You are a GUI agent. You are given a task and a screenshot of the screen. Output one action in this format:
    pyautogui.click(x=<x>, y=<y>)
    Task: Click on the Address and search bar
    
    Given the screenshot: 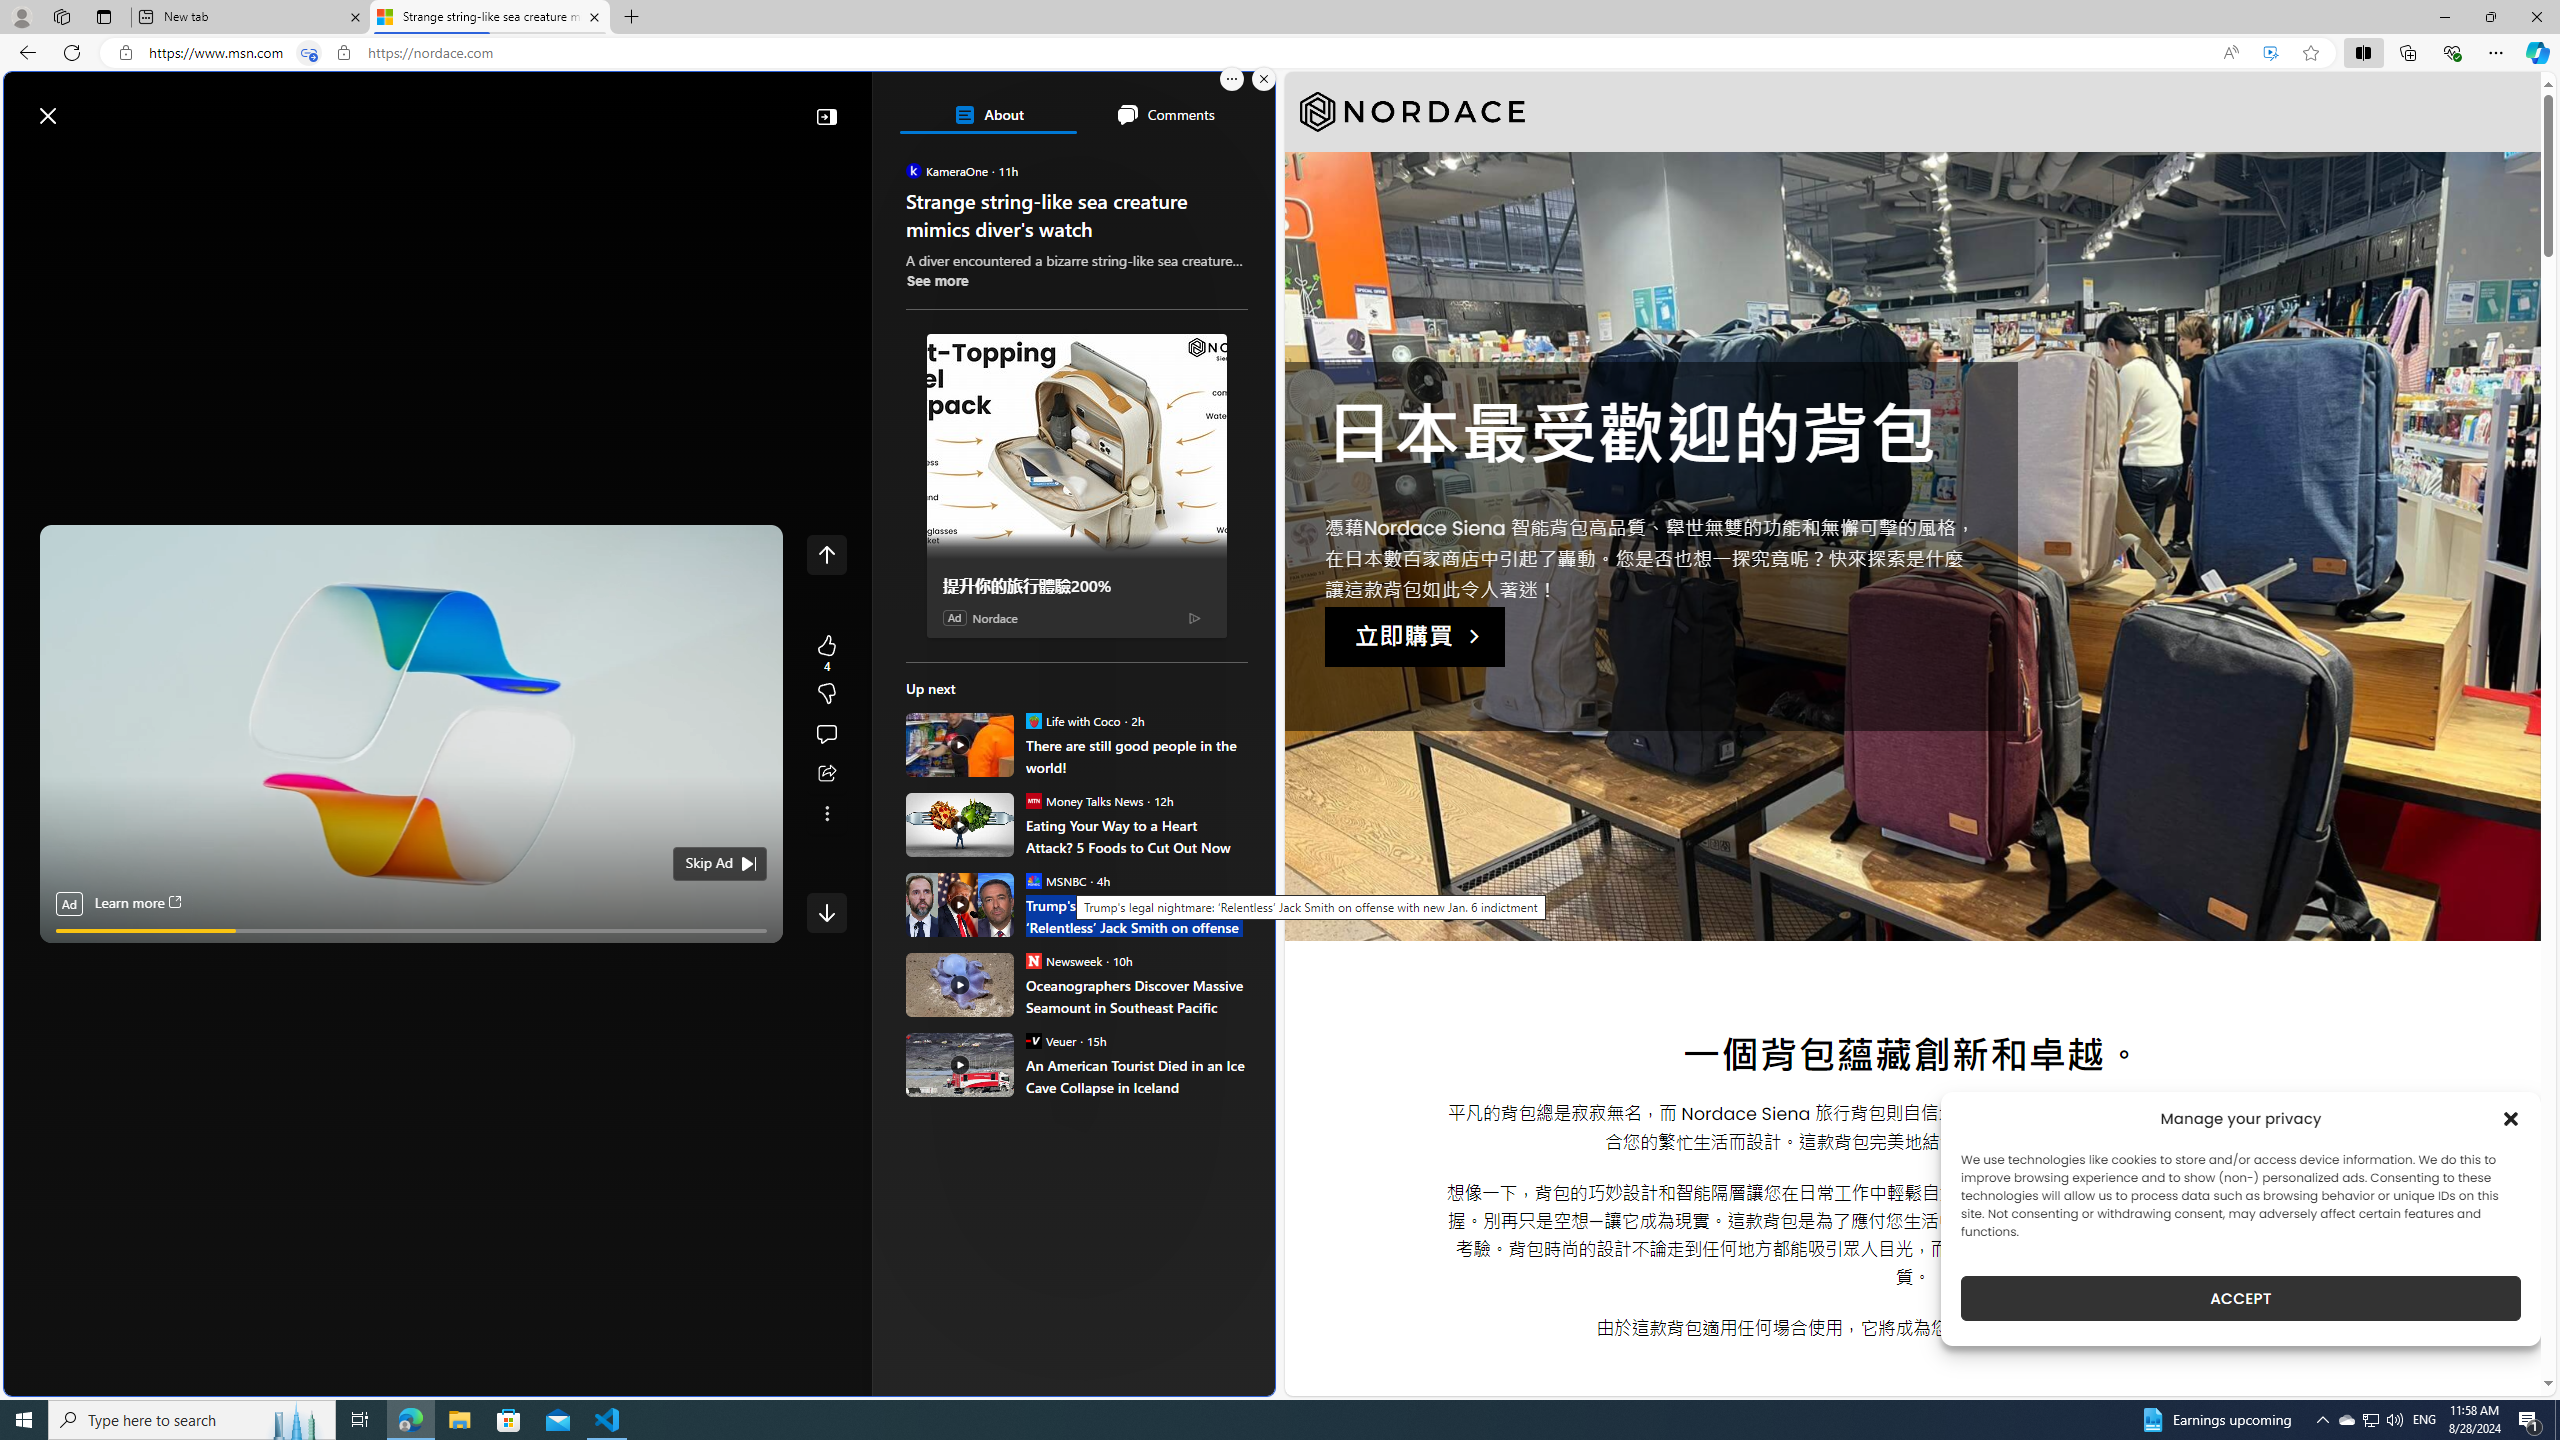 What is the action you would take?
    pyautogui.click(x=1177, y=53)
    